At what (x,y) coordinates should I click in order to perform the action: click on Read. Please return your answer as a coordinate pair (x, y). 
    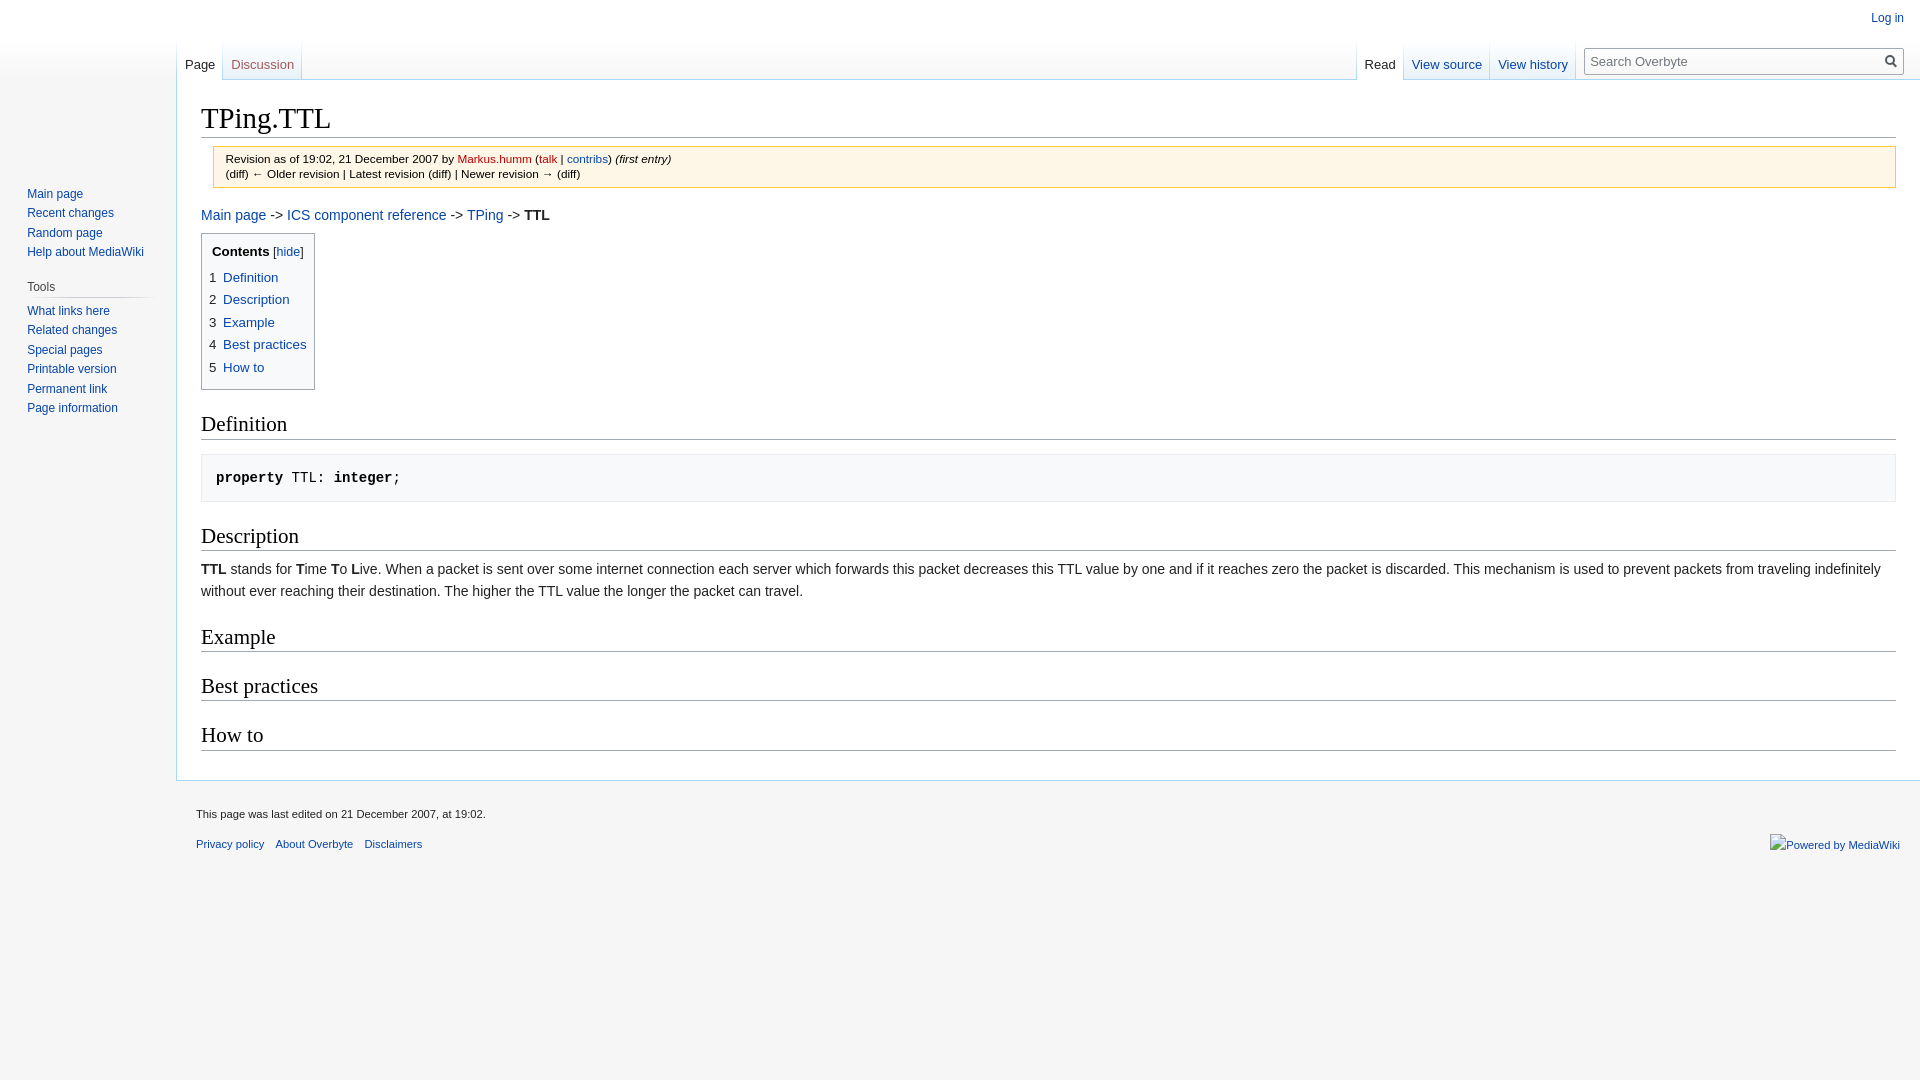
    Looking at the image, I should click on (1380, 60).